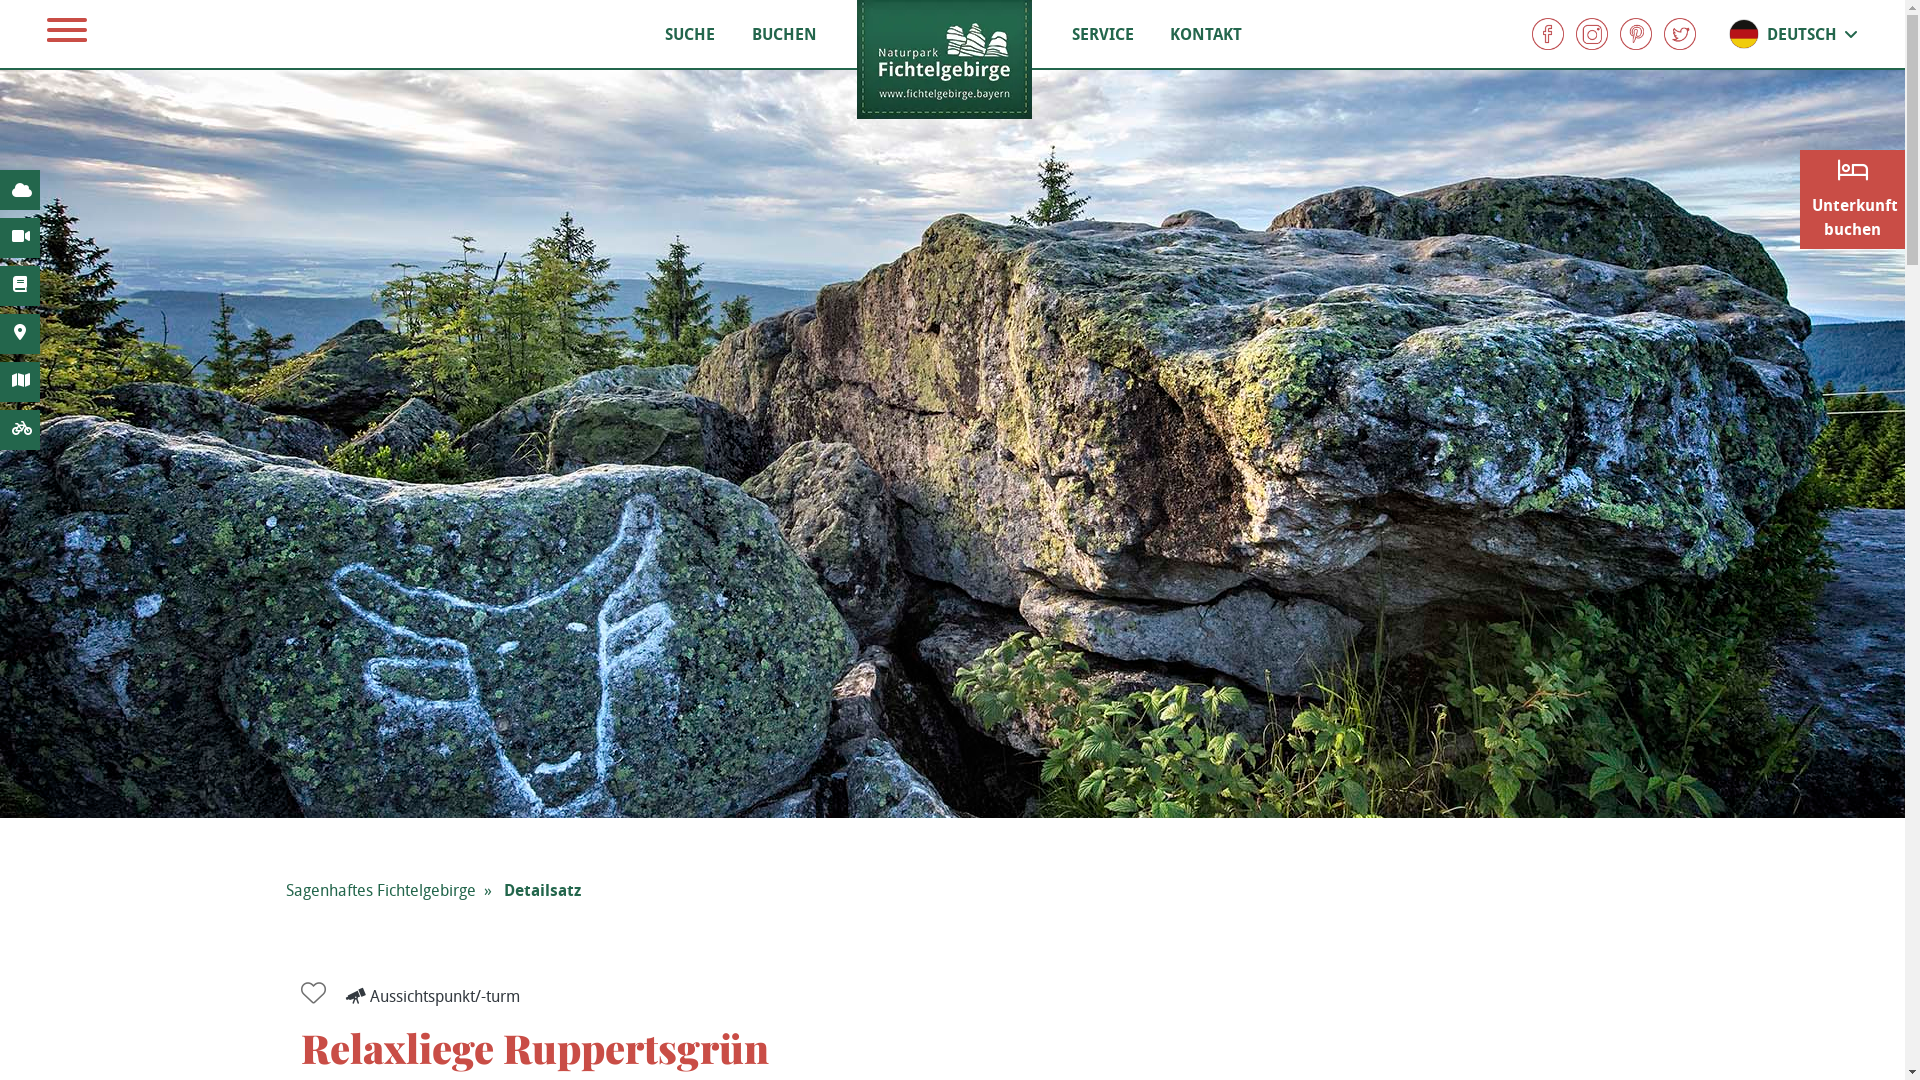 The width and height of the screenshot is (1920, 1080). Describe the element at coordinates (1636, 34) in the screenshot. I see `Fichtelgebirge Bayern auf Pinterest` at that location.